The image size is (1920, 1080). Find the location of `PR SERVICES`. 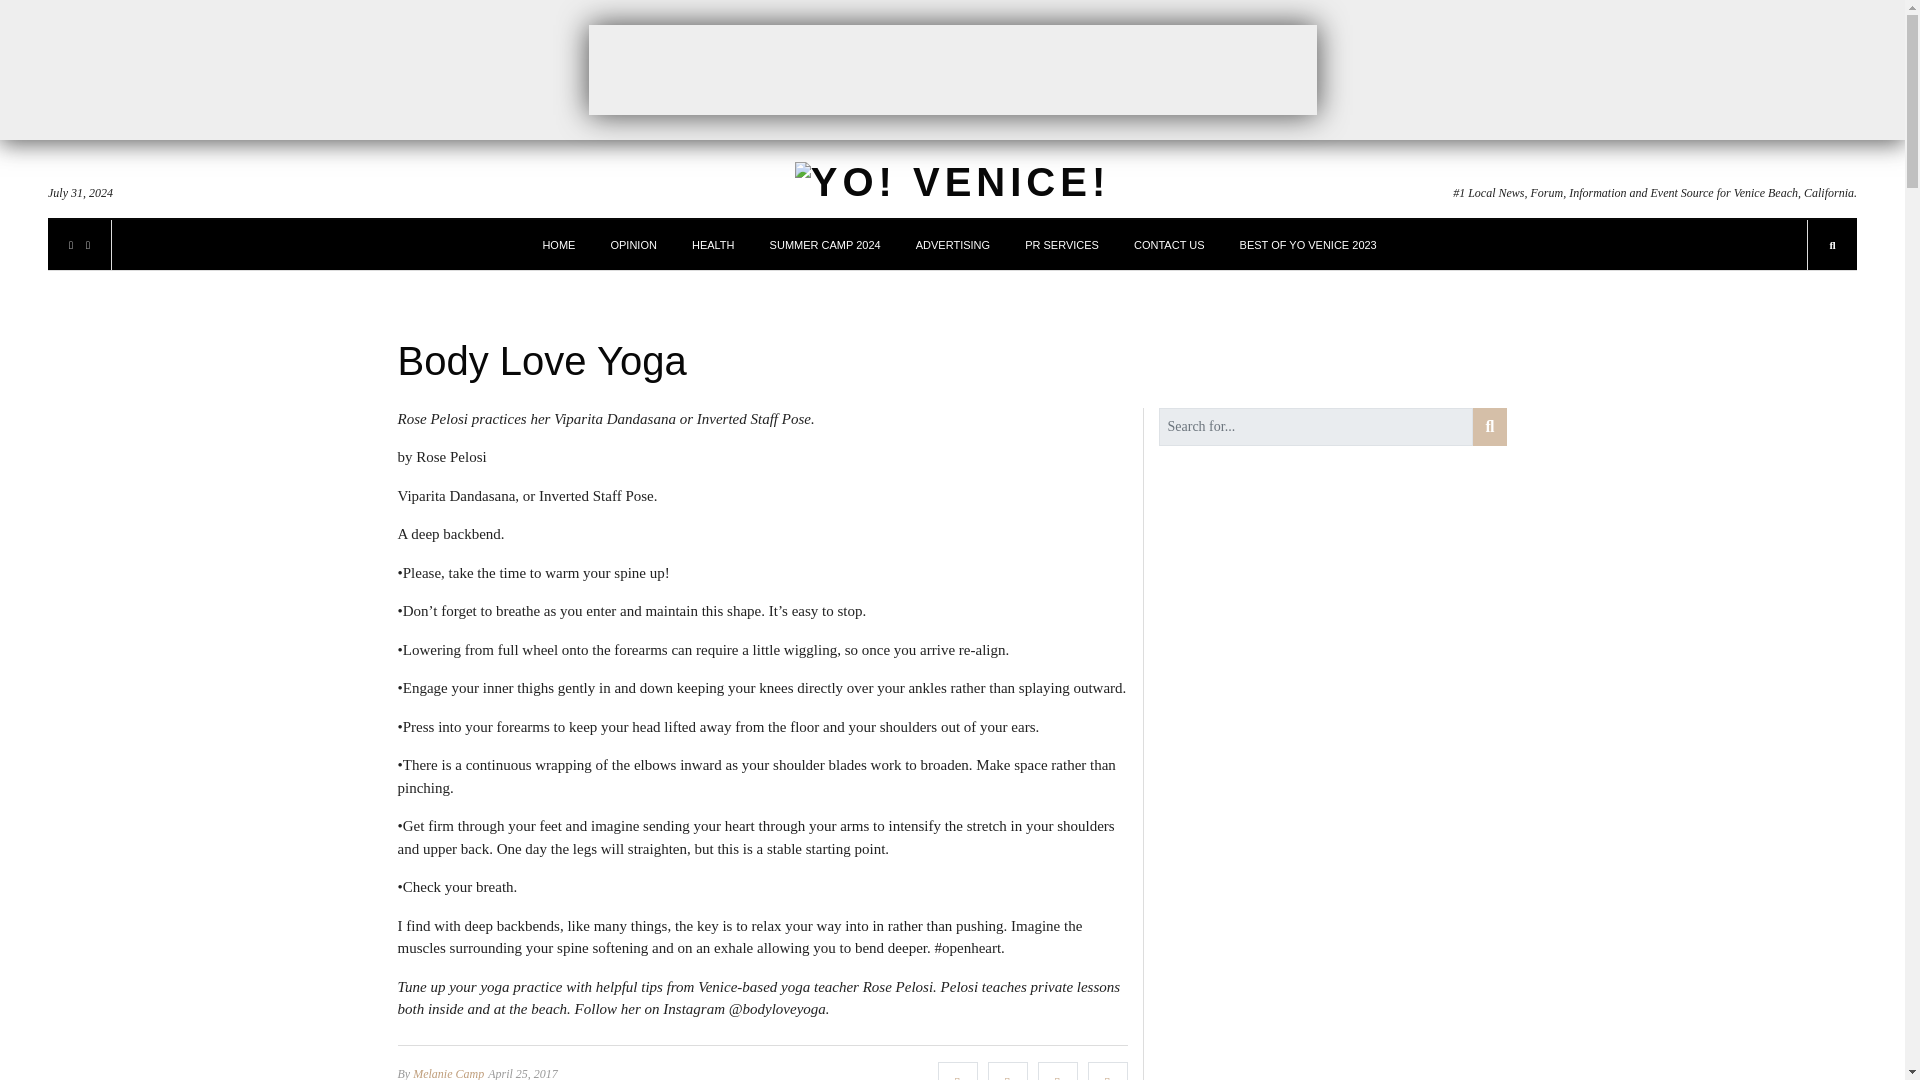

PR SERVICES is located at coordinates (1062, 245).